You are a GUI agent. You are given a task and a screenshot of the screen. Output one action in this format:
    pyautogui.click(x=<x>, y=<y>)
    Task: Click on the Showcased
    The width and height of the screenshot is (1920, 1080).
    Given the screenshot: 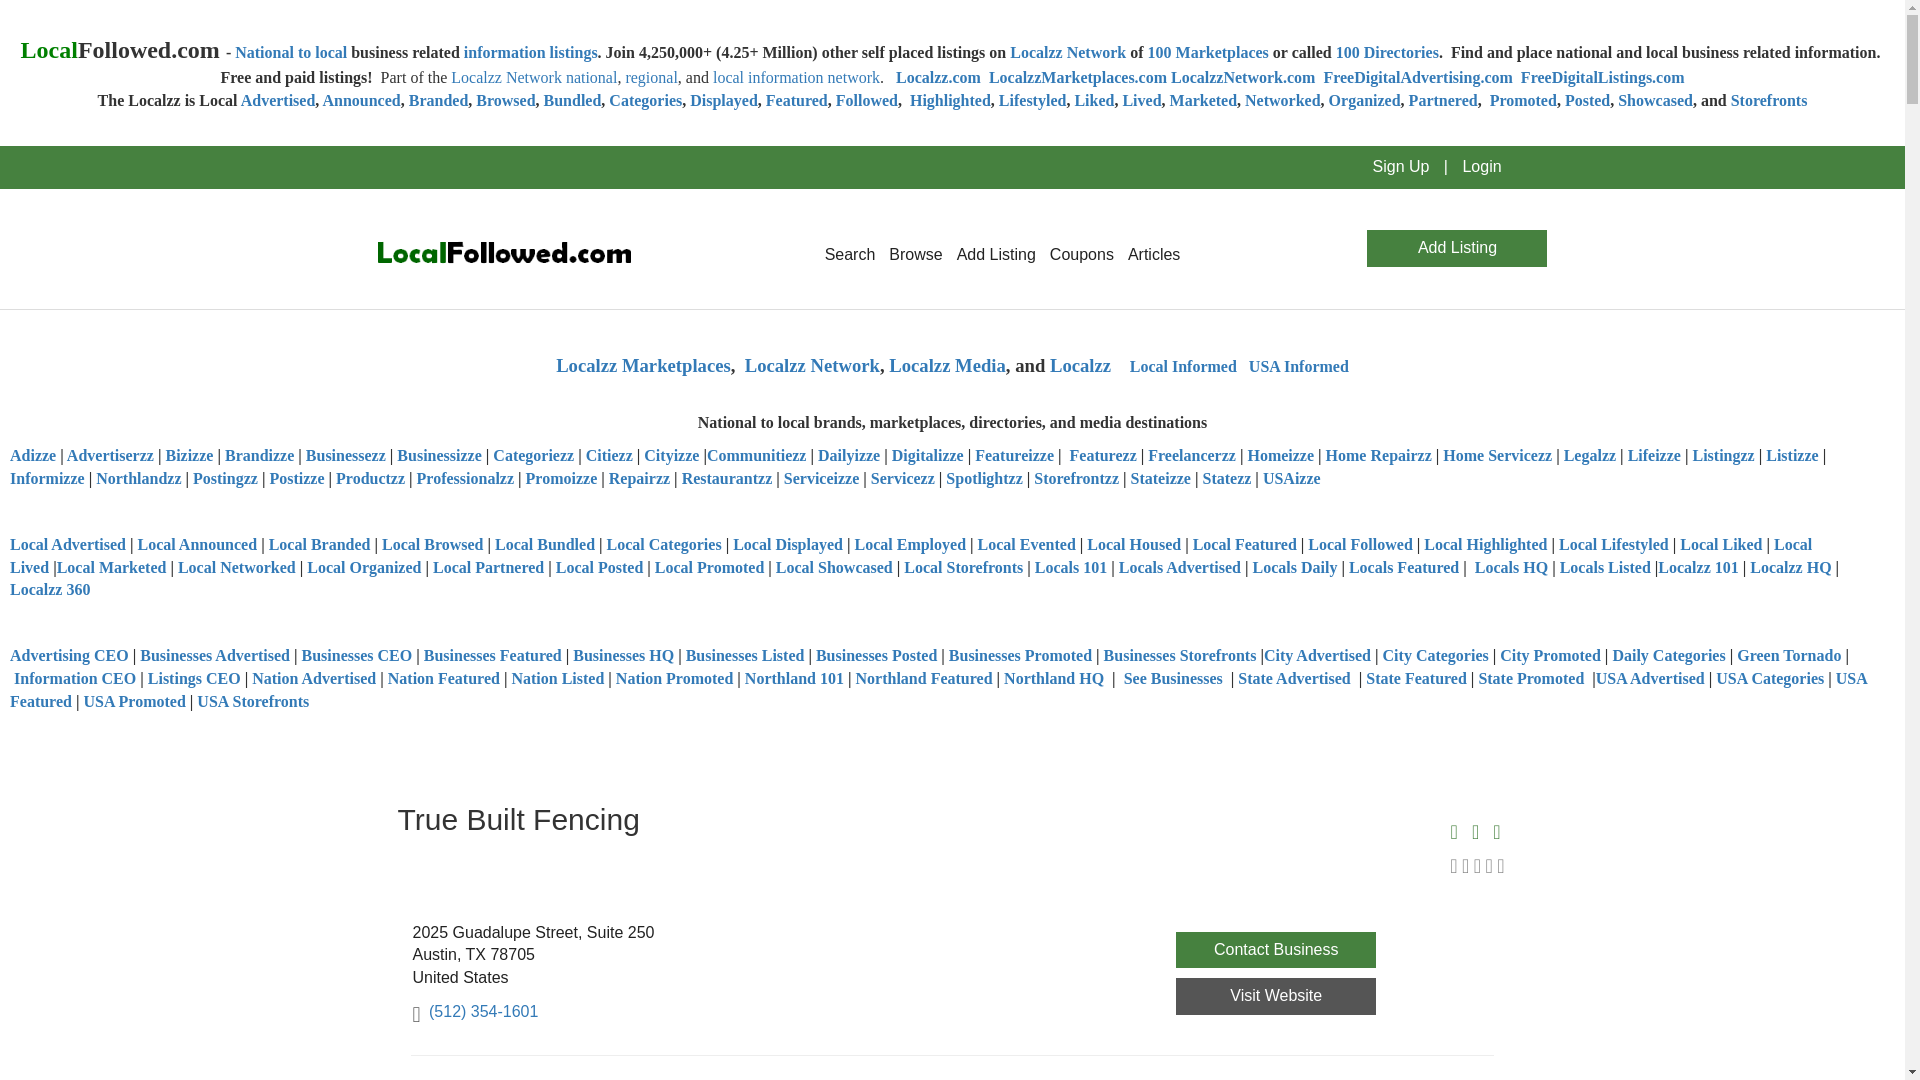 What is the action you would take?
    pyautogui.click(x=1656, y=100)
    